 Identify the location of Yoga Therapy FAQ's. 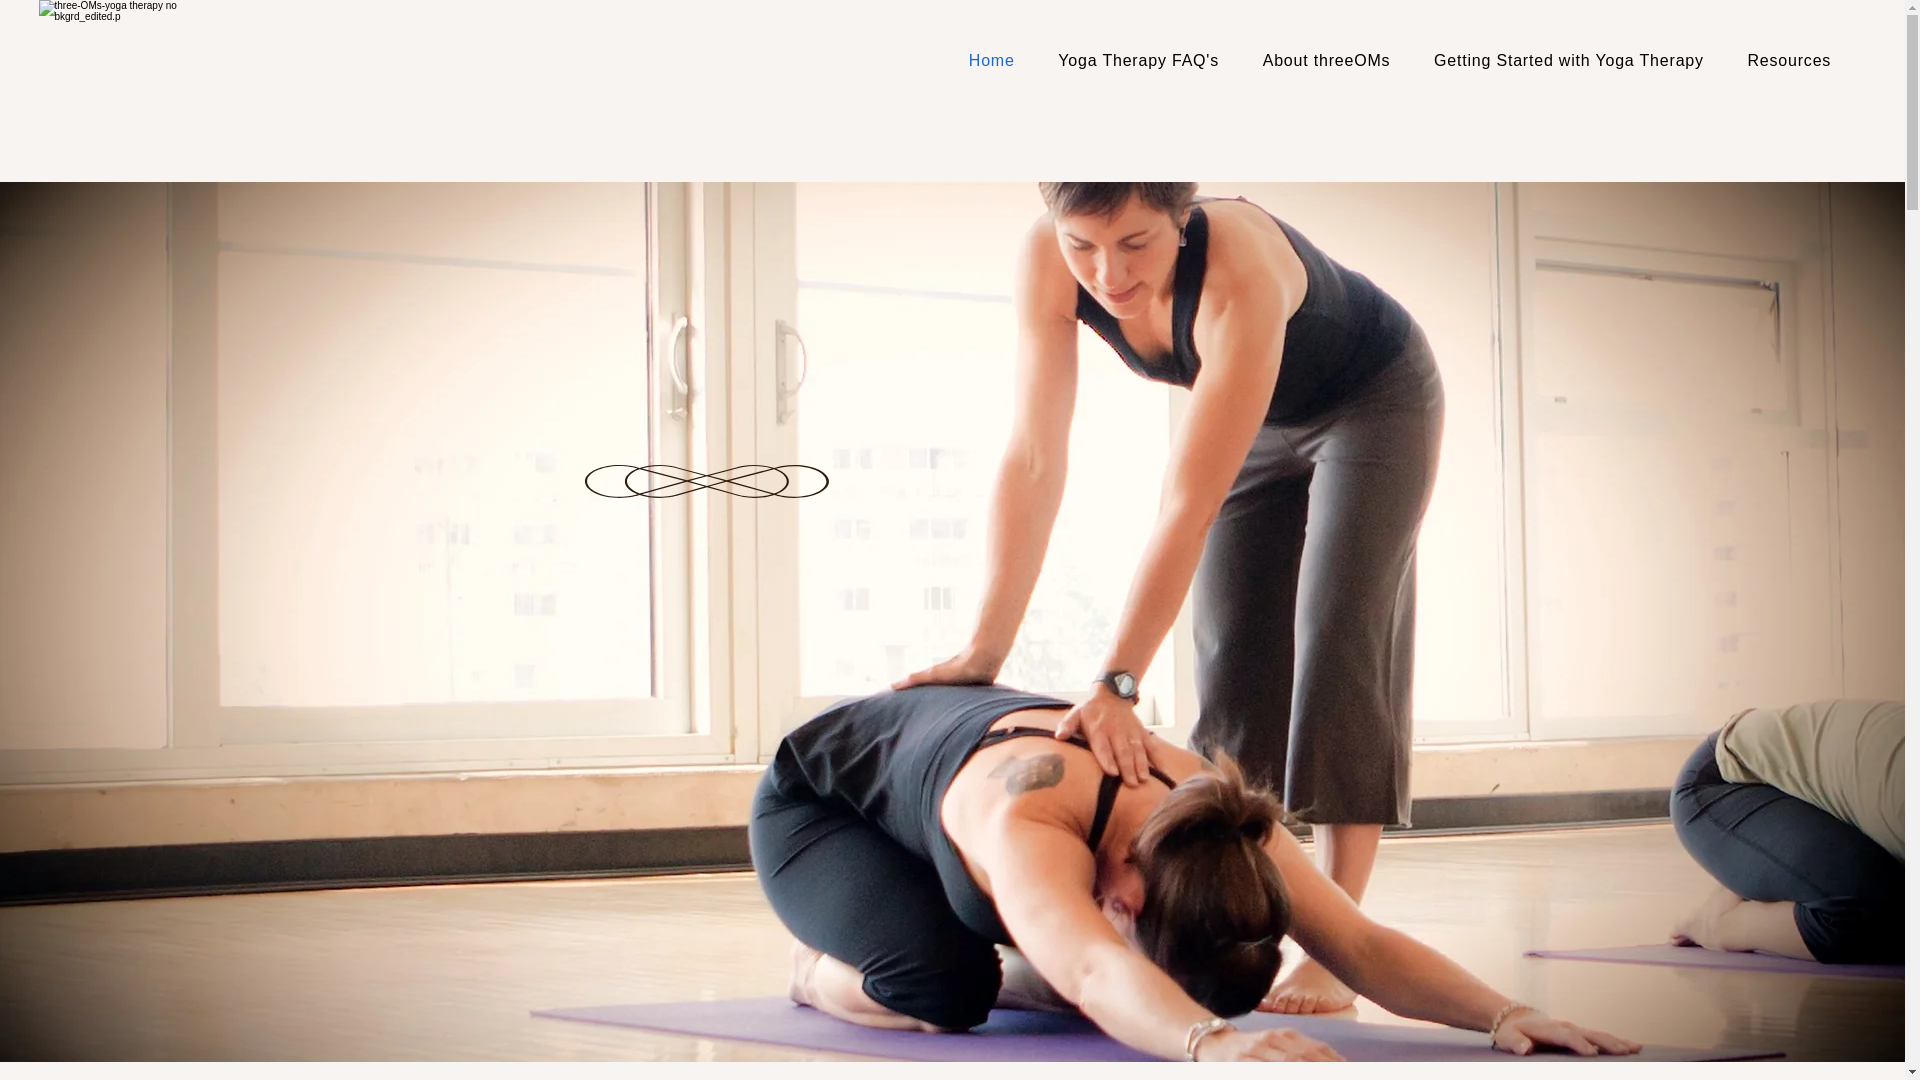
(1138, 60).